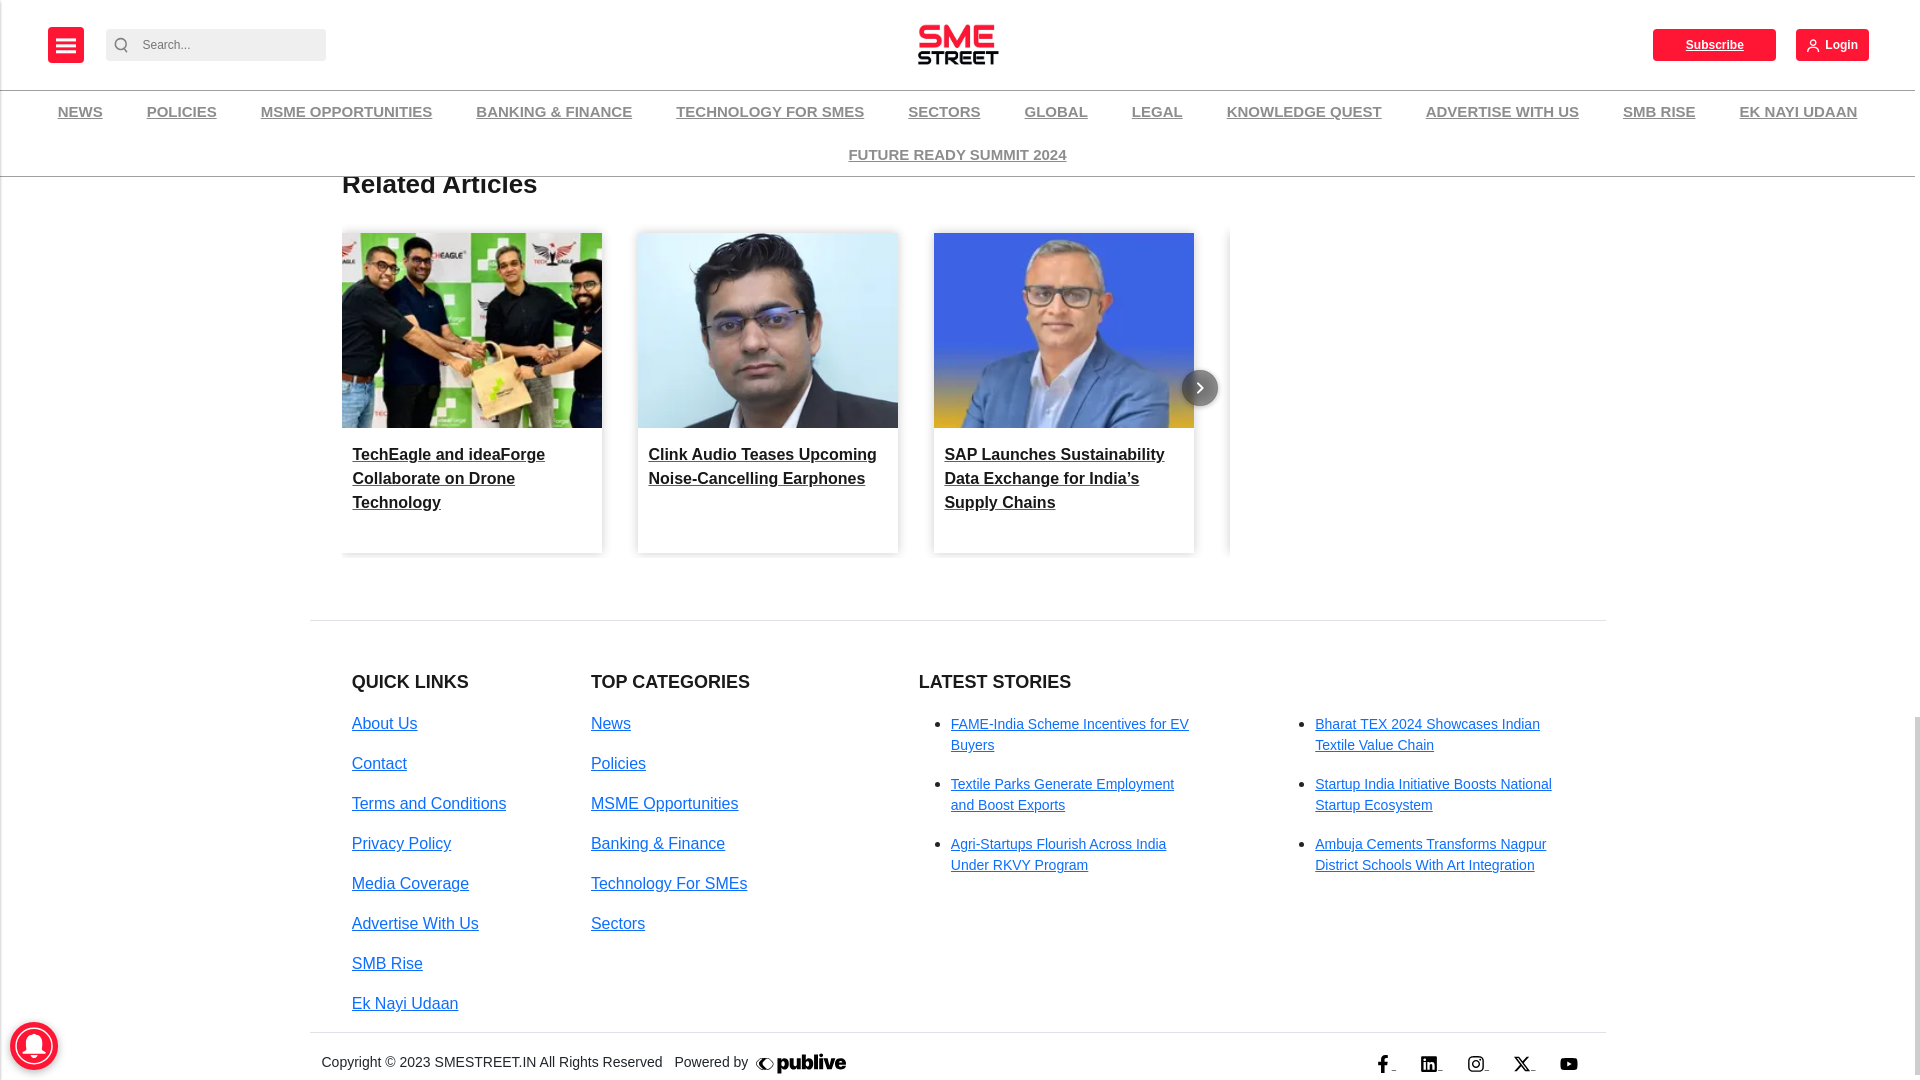 The width and height of the screenshot is (1920, 1080). I want to click on 3rd party ad content, so click(1407, 46).